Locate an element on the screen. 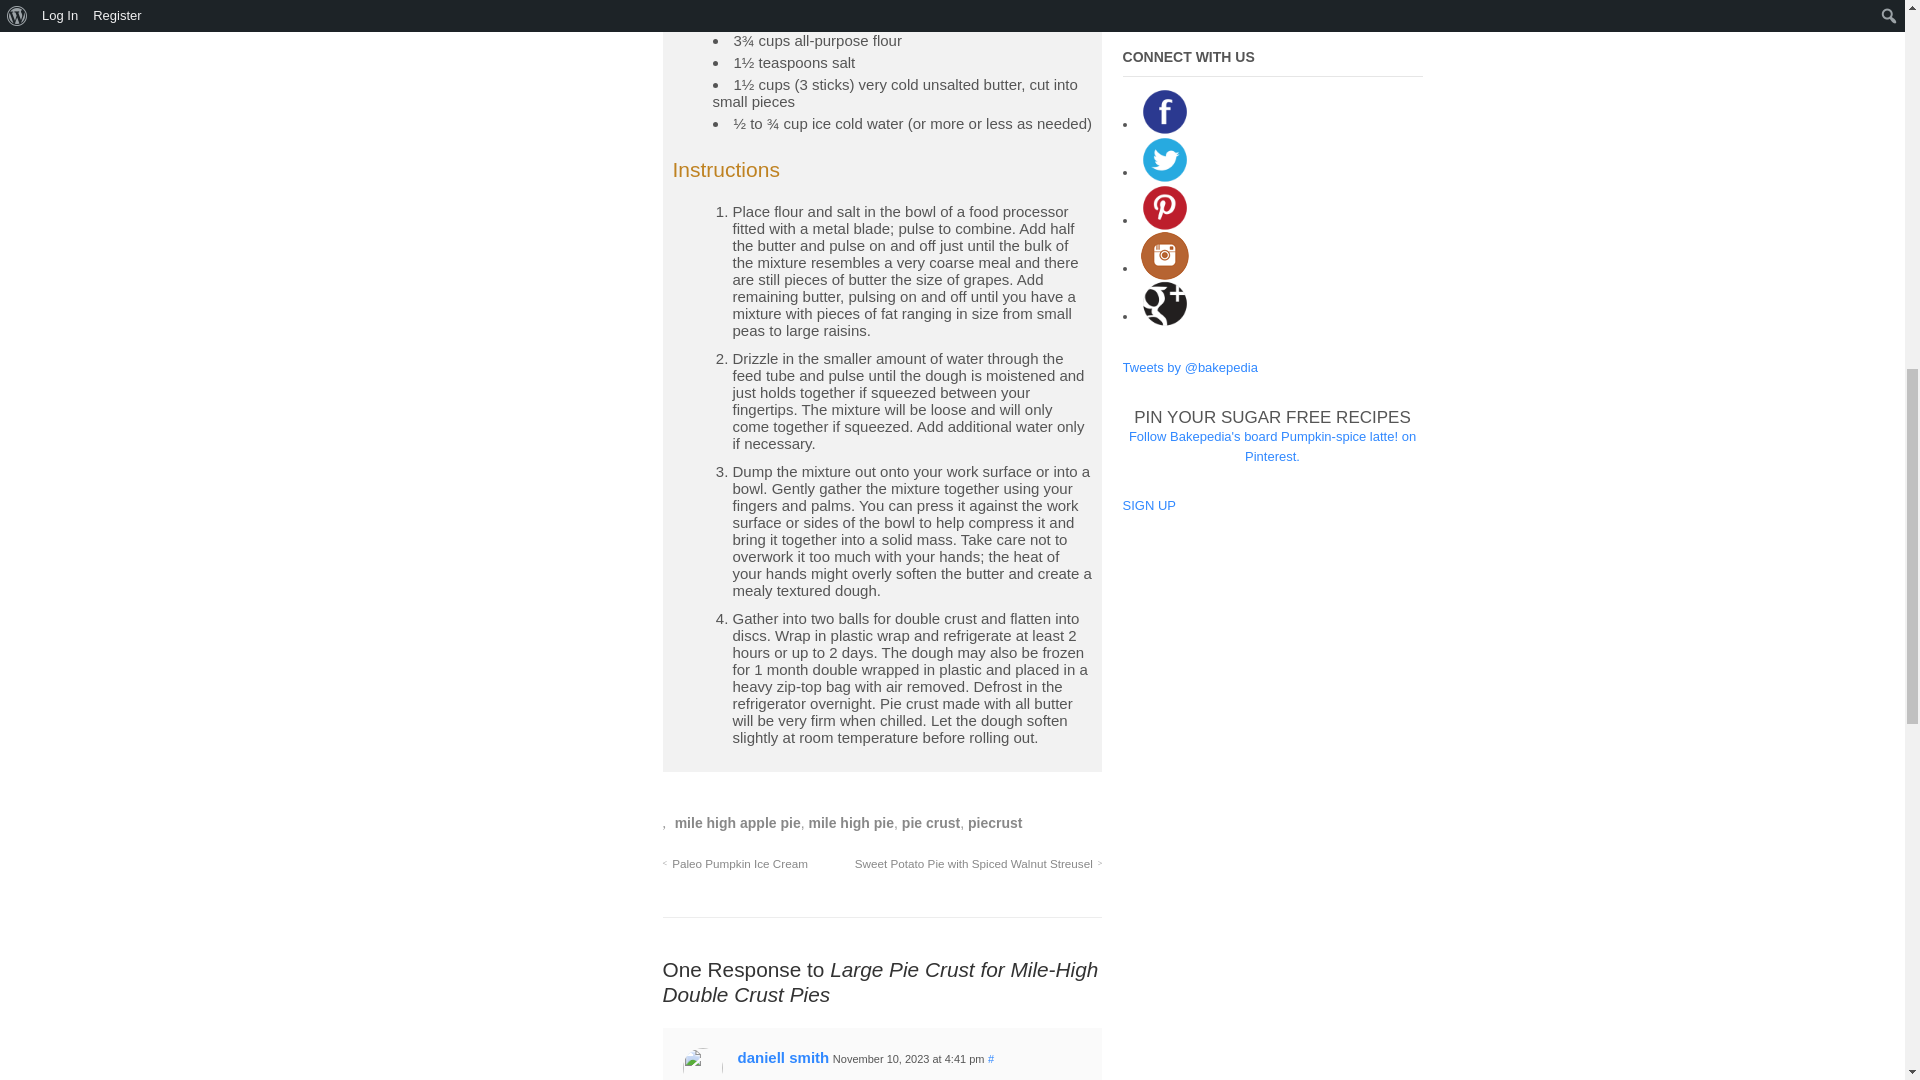 Image resolution: width=1920 pixels, height=1080 pixels. SIGN UP is located at coordinates (1149, 505).